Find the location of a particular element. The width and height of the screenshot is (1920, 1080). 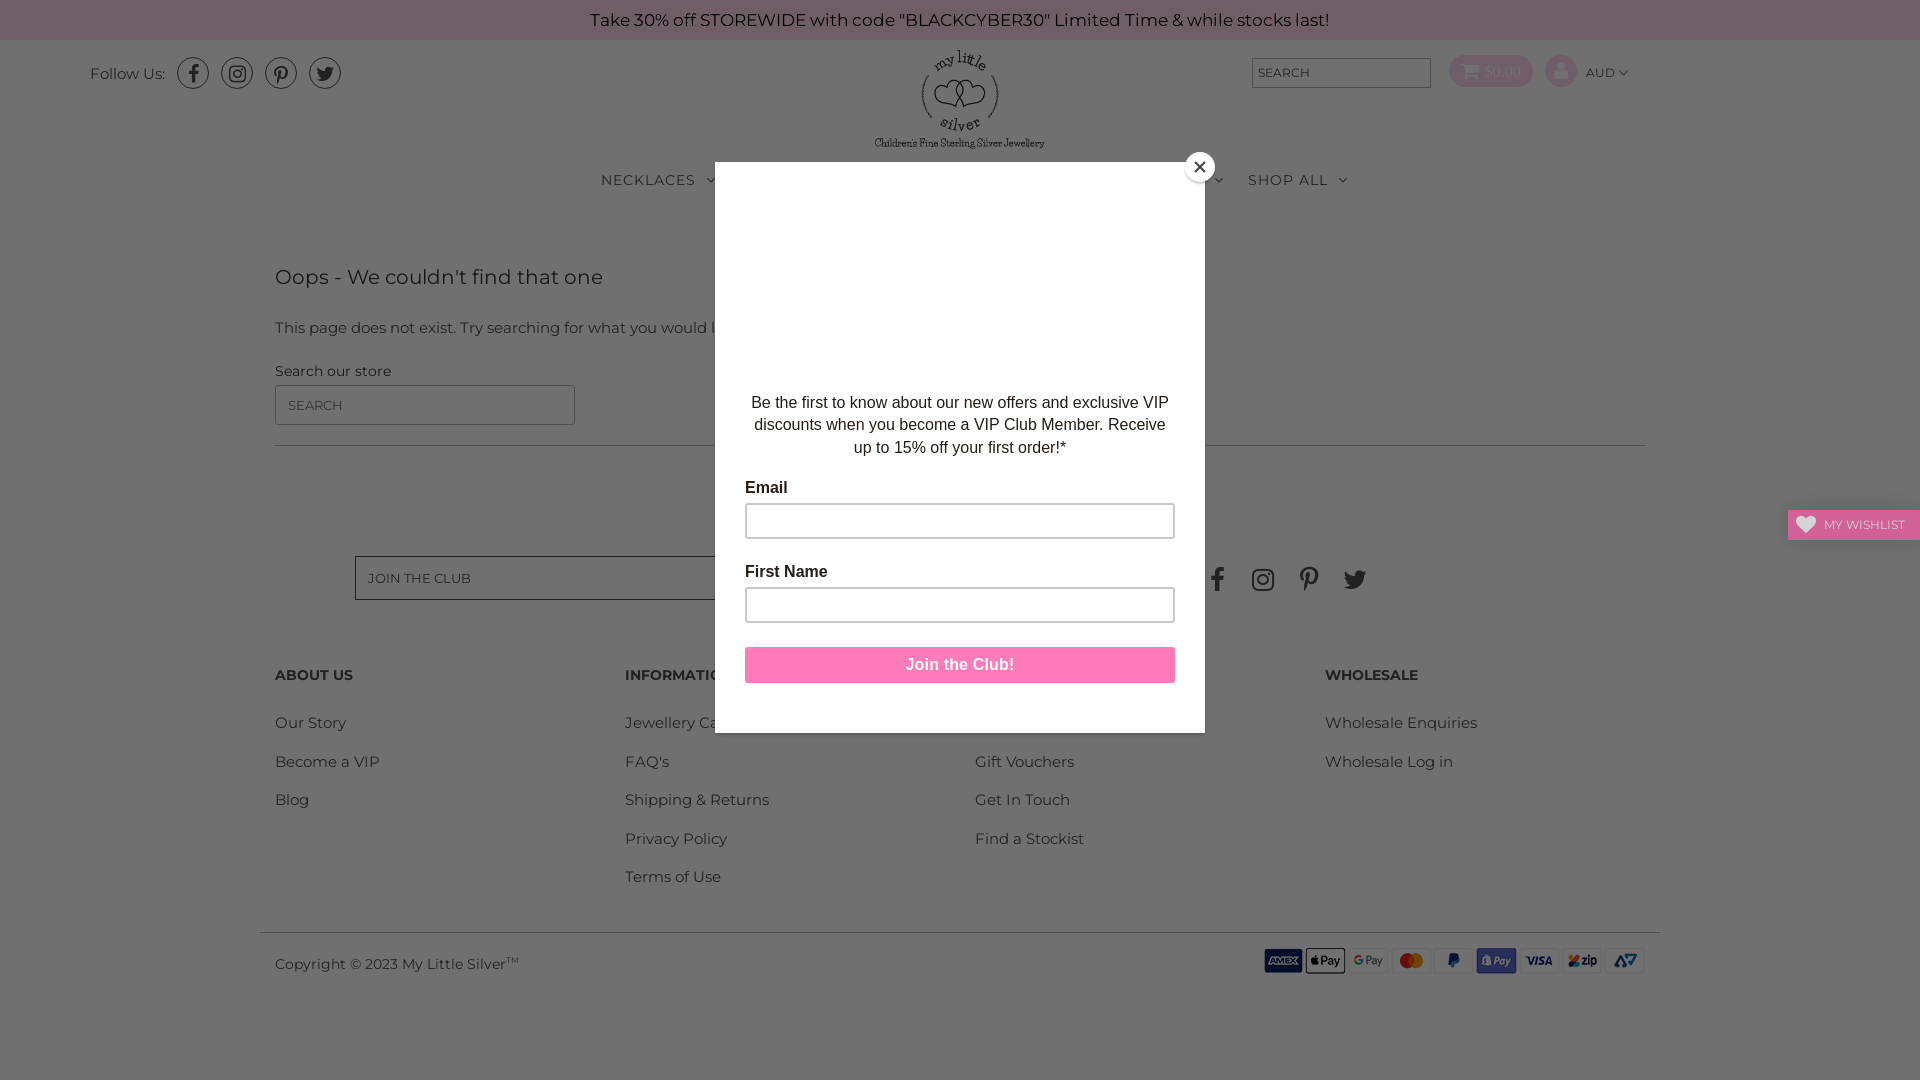

Become a VIP is located at coordinates (328, 762).